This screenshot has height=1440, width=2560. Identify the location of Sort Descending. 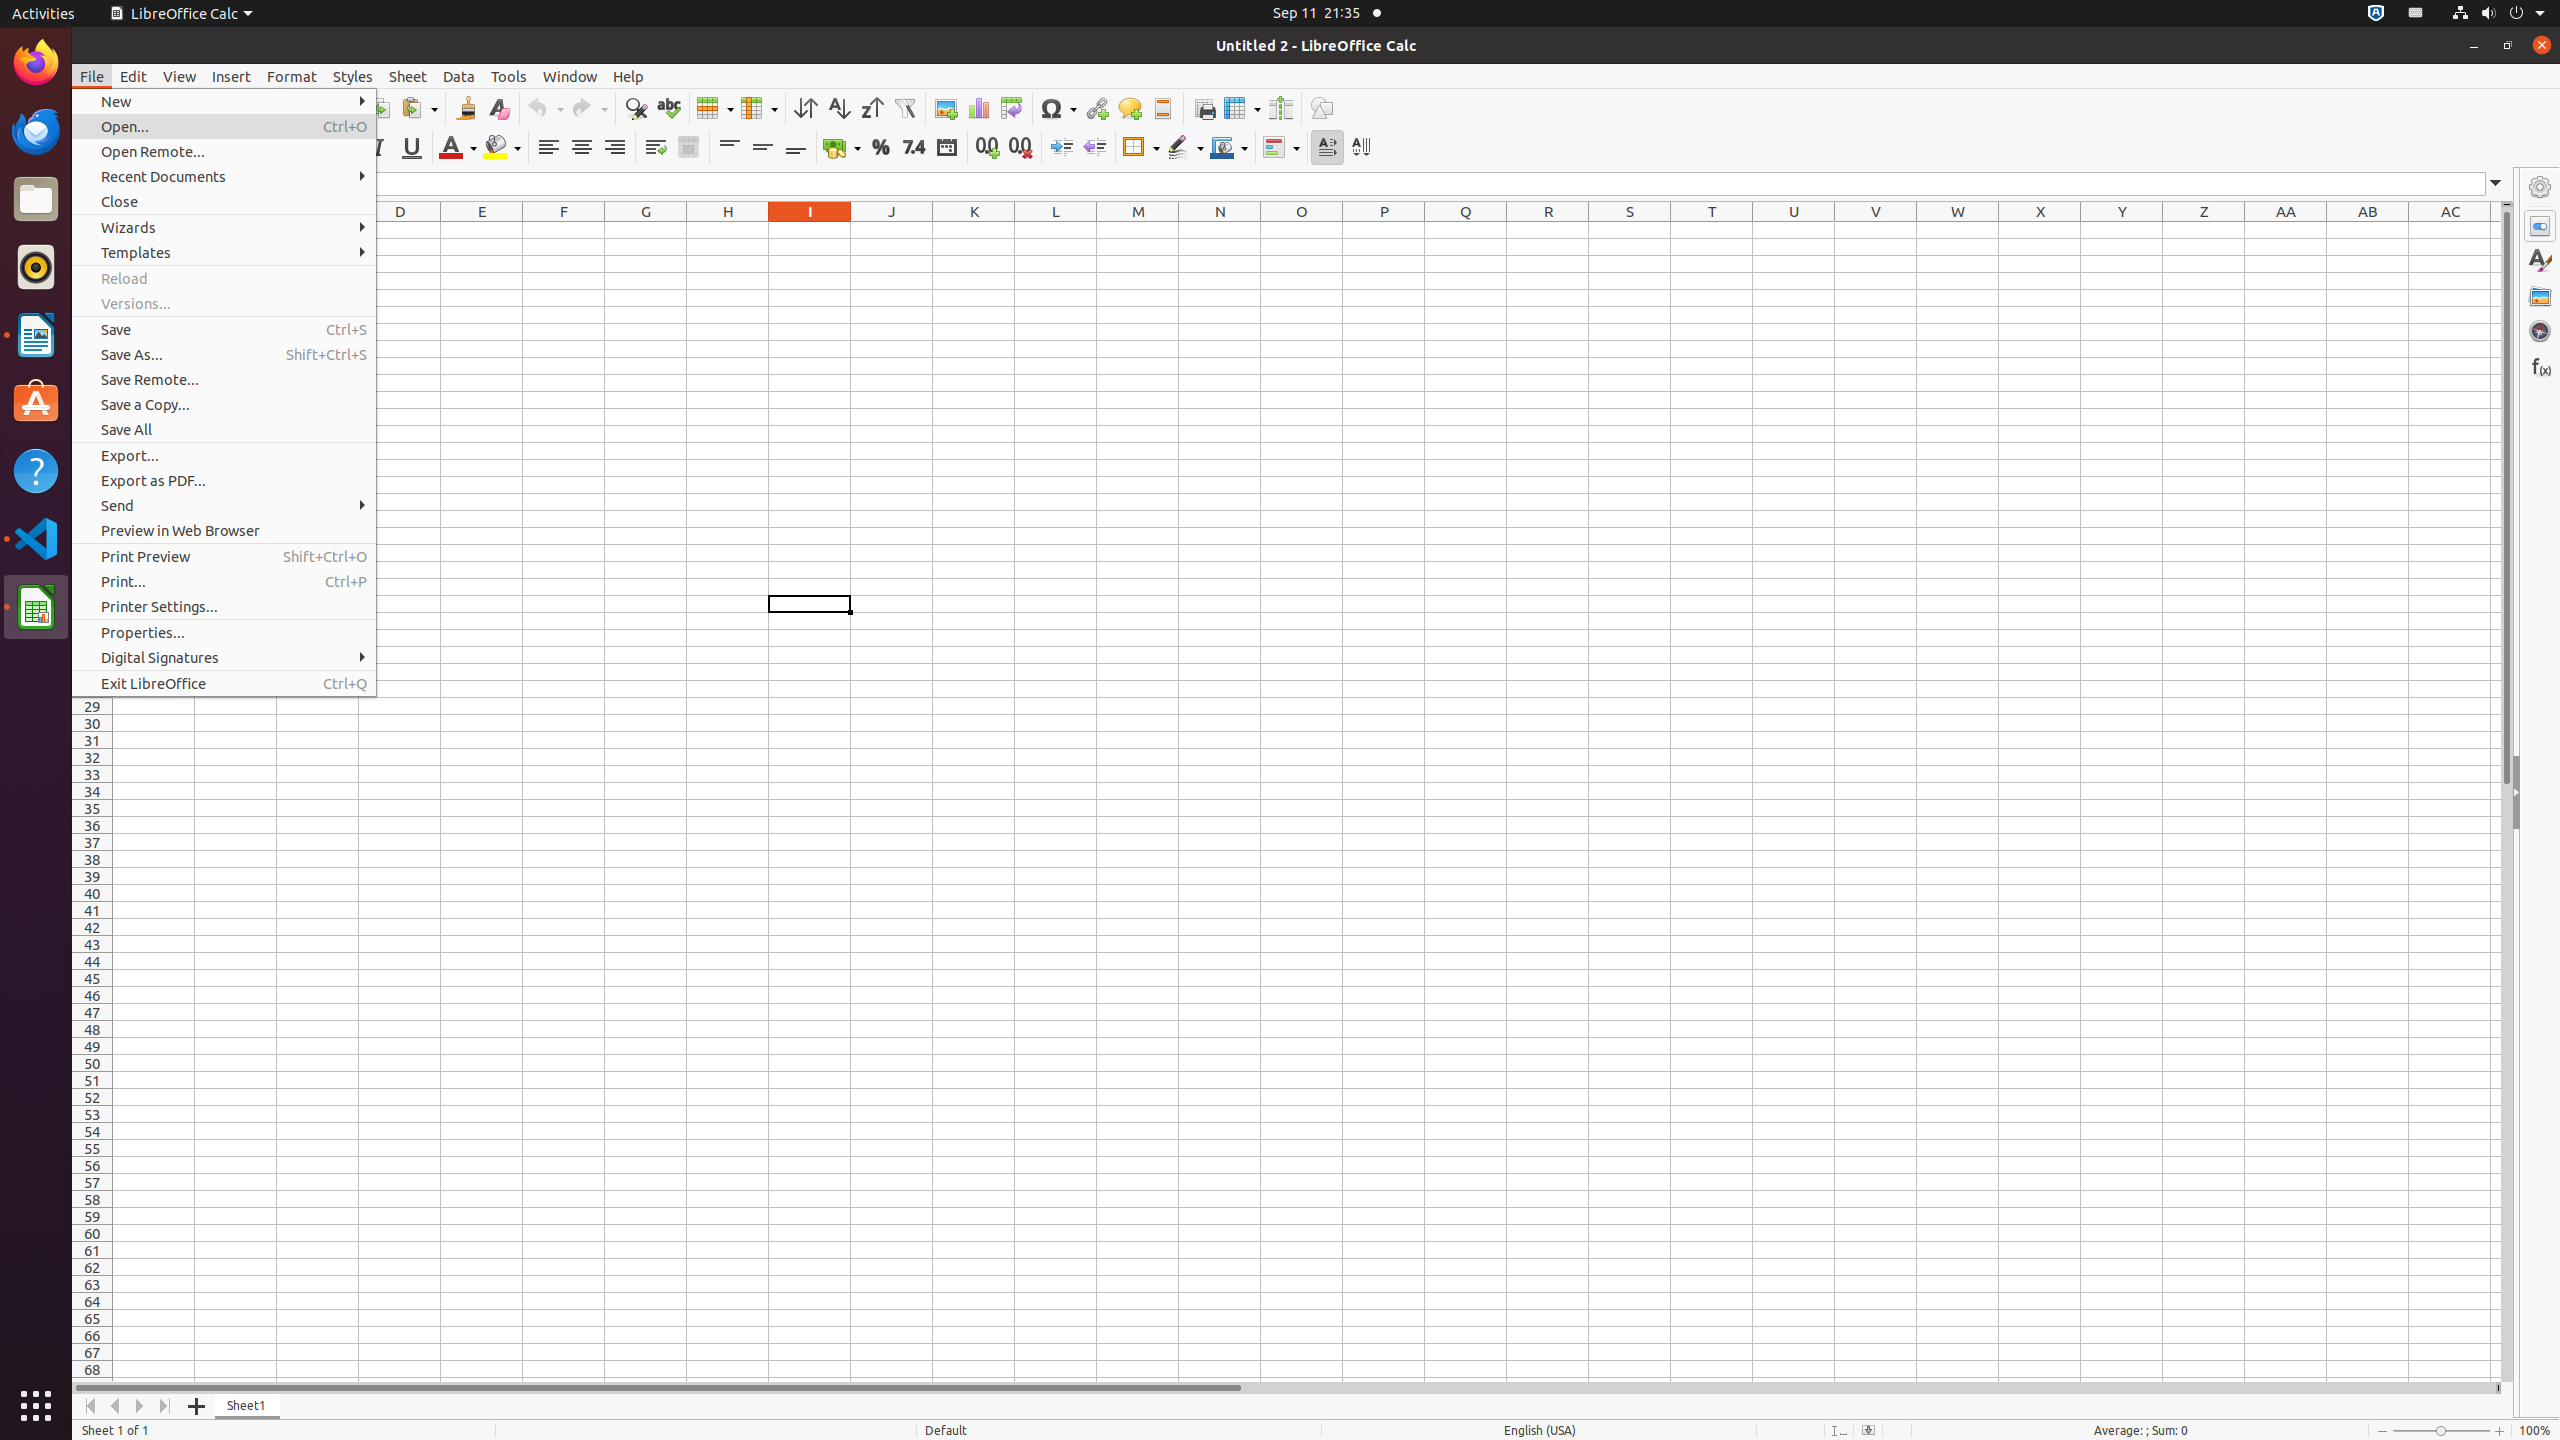
(872, 108).